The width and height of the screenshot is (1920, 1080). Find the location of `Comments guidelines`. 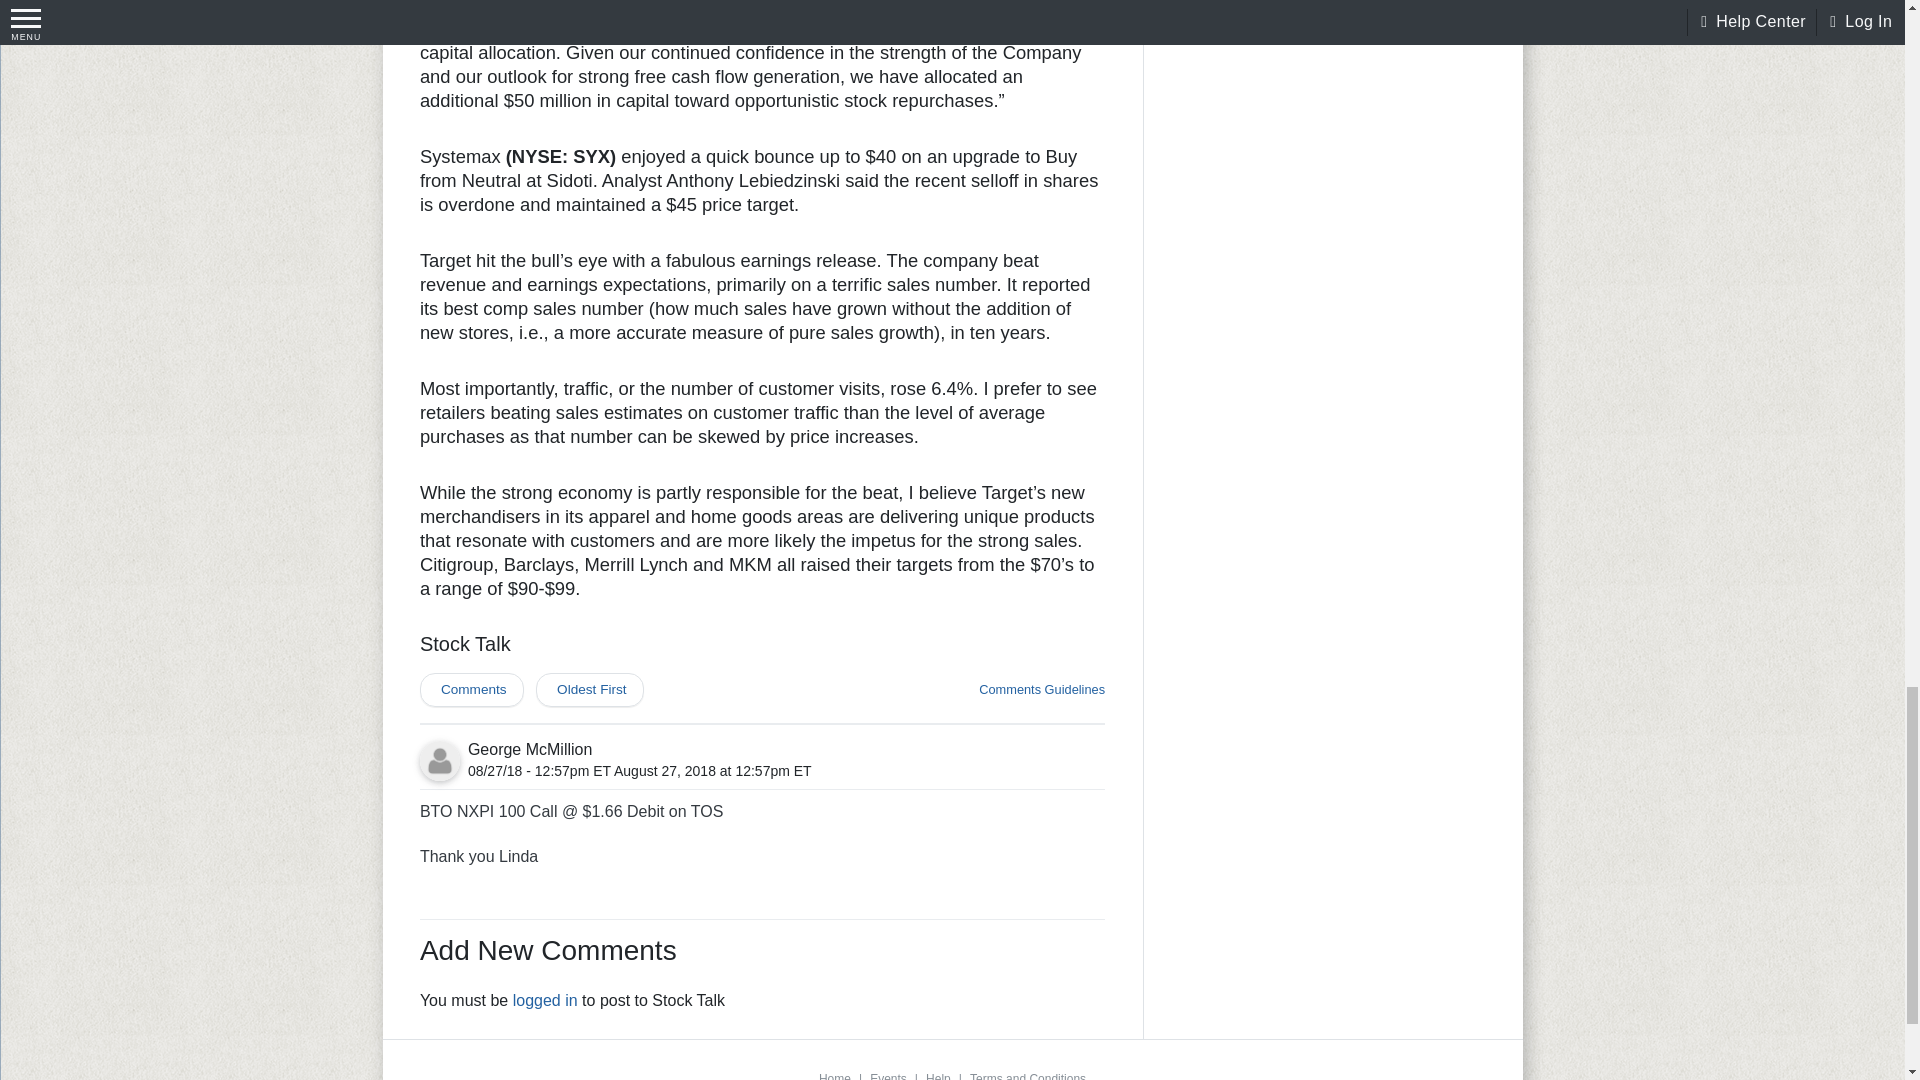

Comments guidelines is located at coordinates (1042, 690).